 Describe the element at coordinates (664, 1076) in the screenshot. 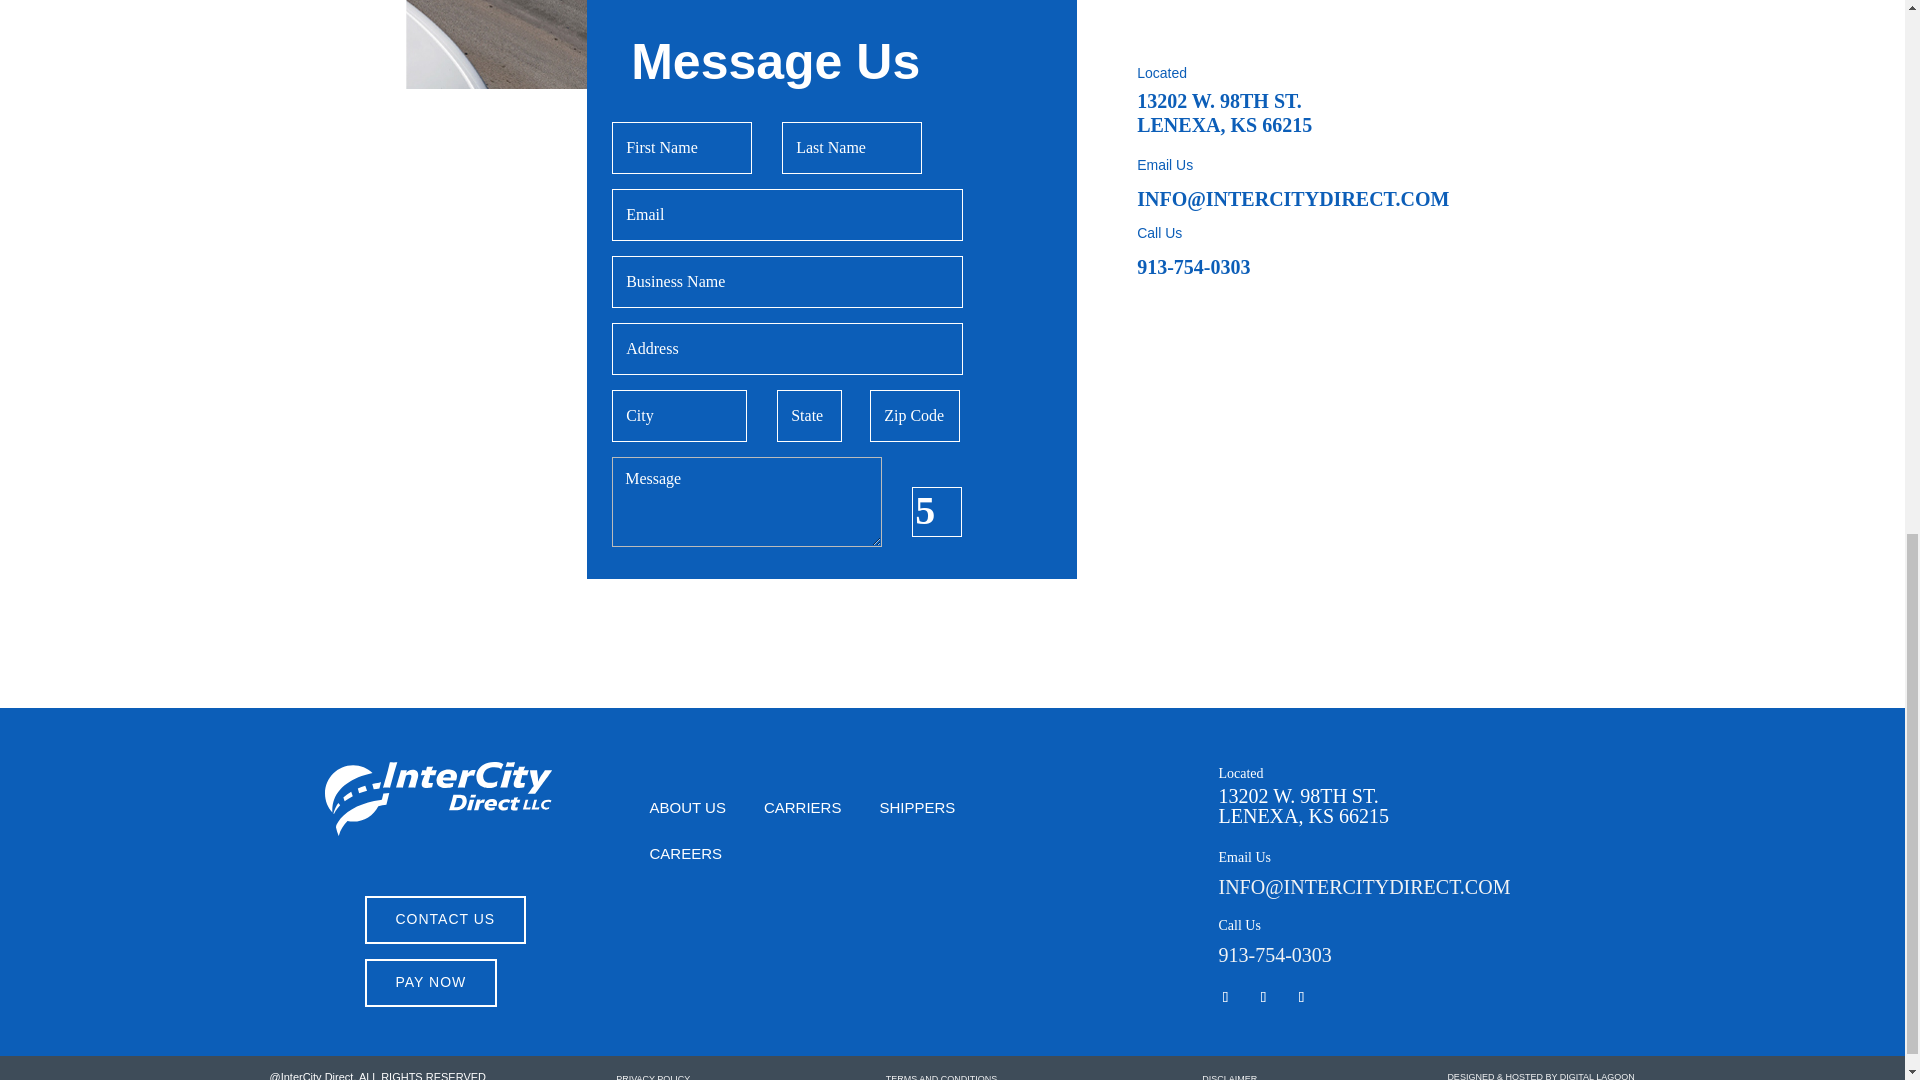

I see `PRIVACY POLICY` at that location.